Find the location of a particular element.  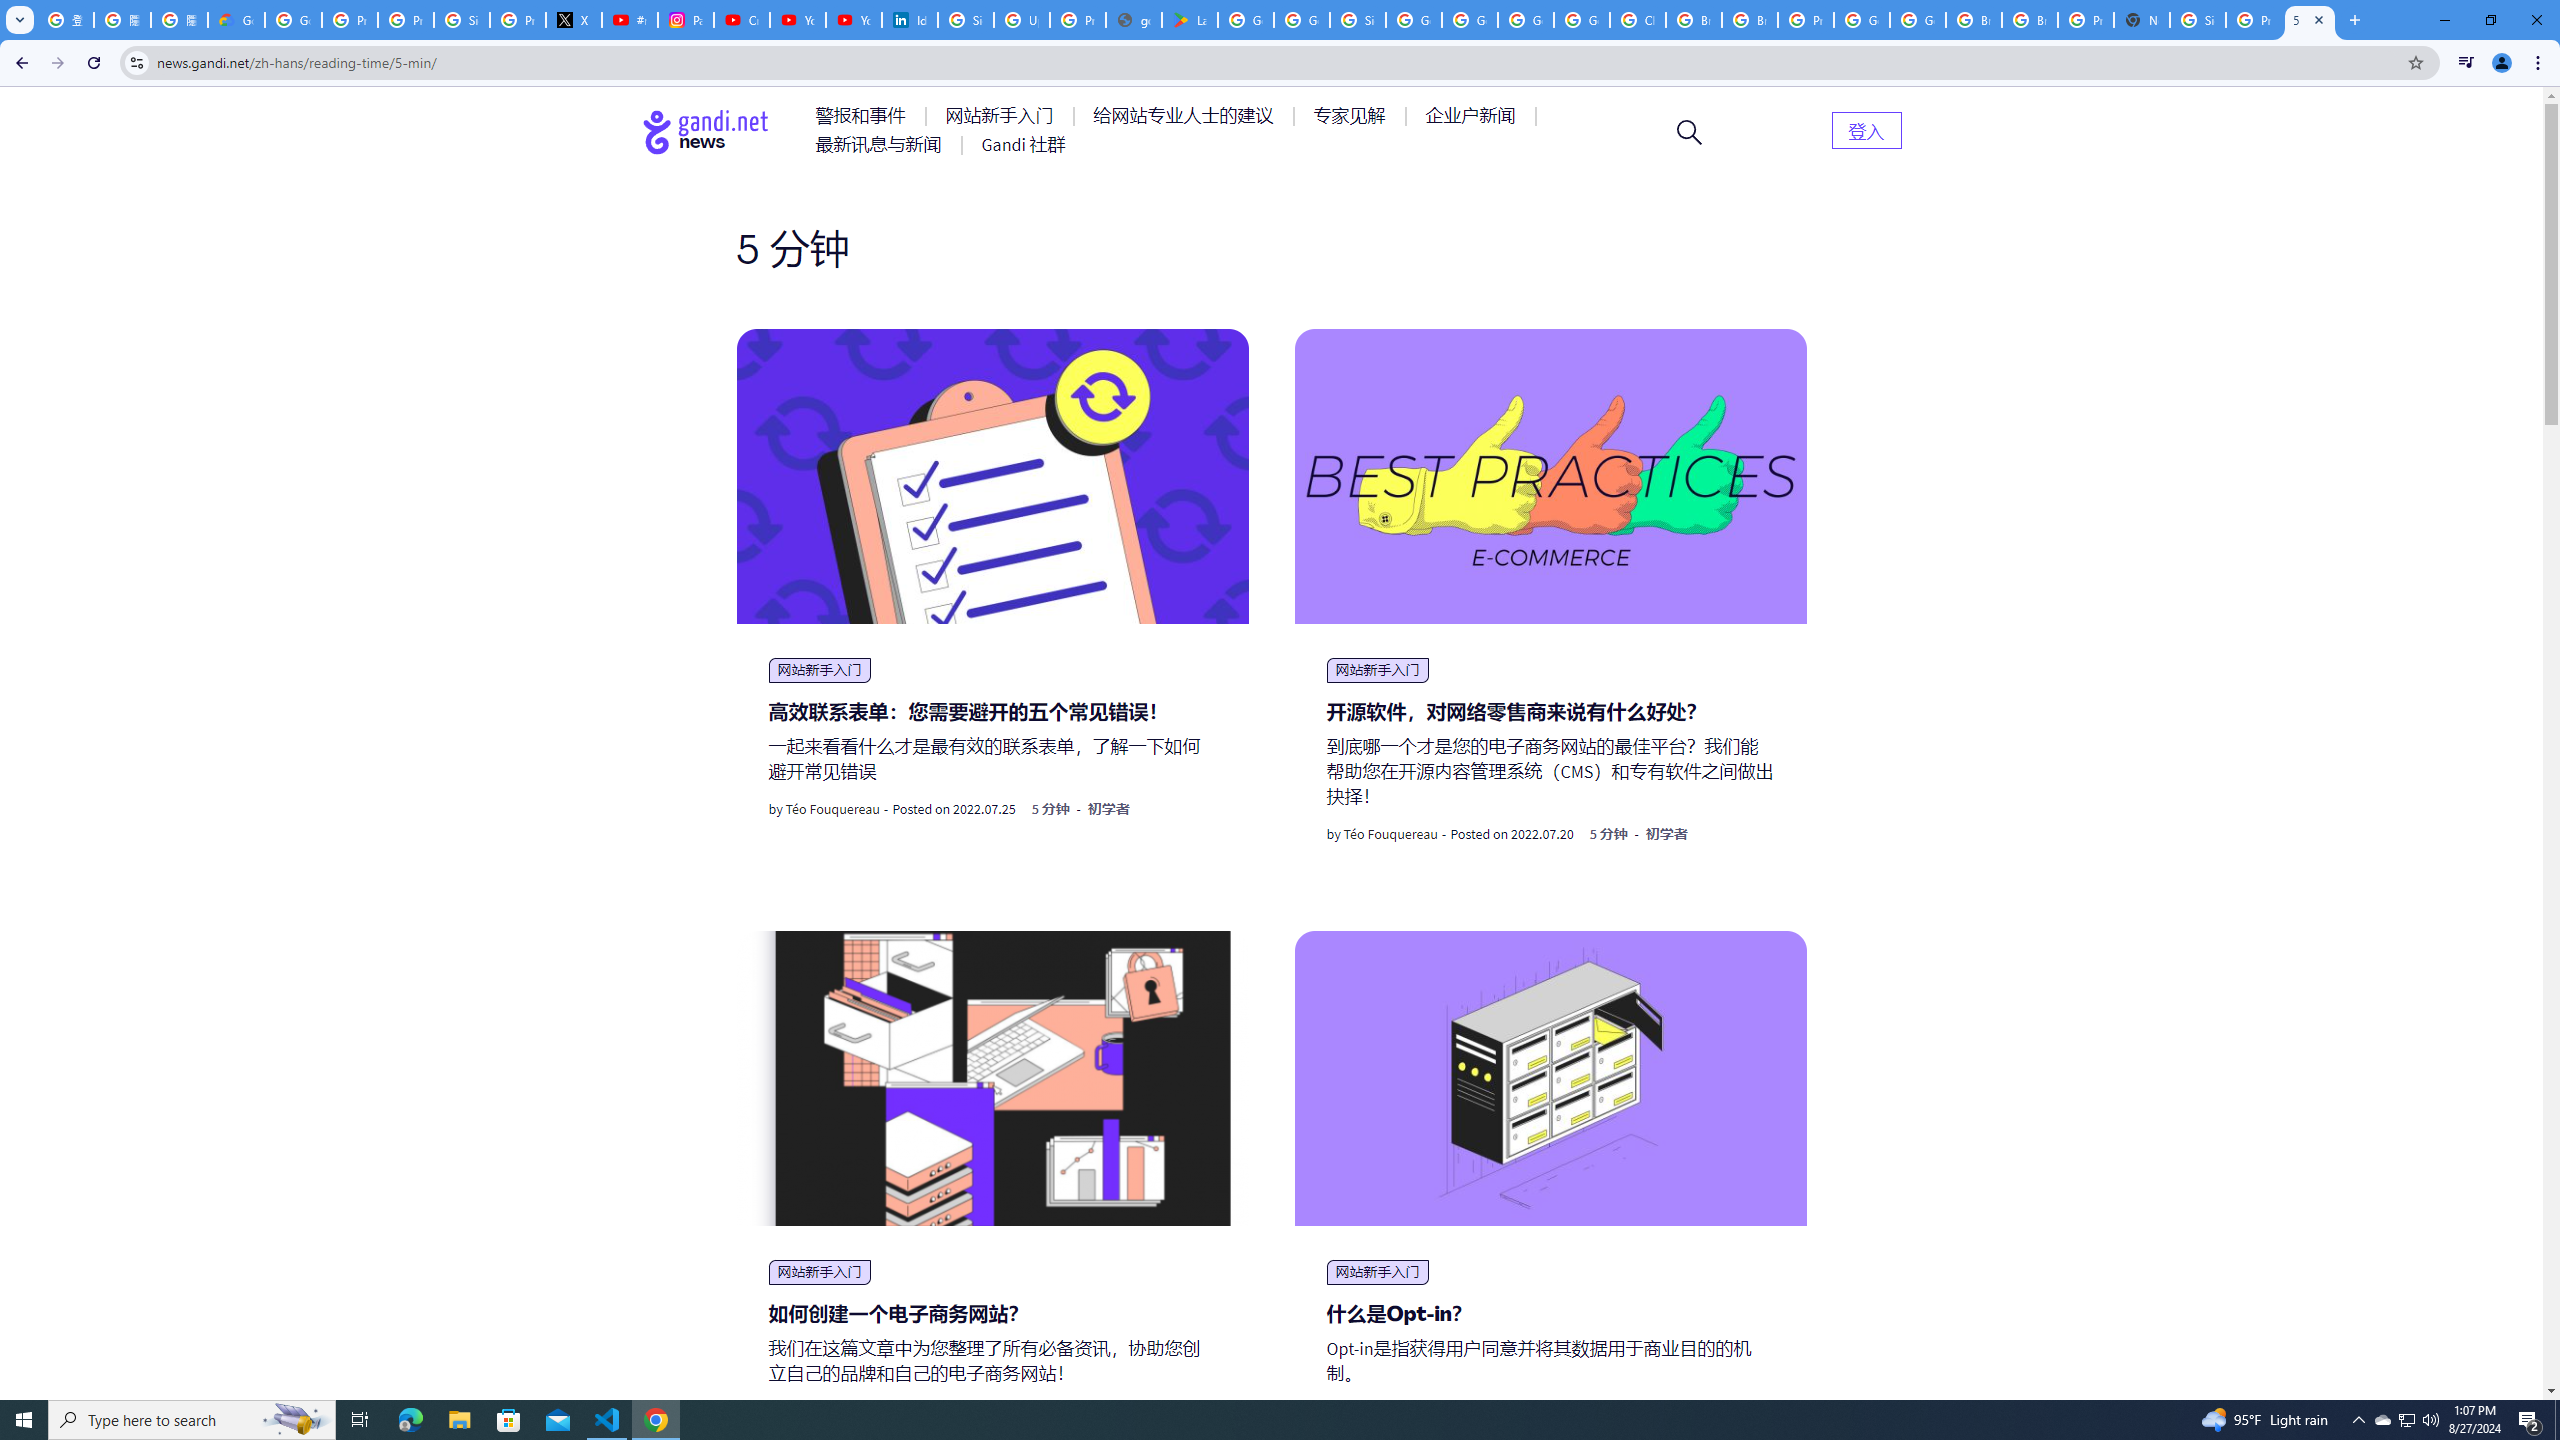

AutomationID: menu-item-77765 is located at coordinates (1474, 116).